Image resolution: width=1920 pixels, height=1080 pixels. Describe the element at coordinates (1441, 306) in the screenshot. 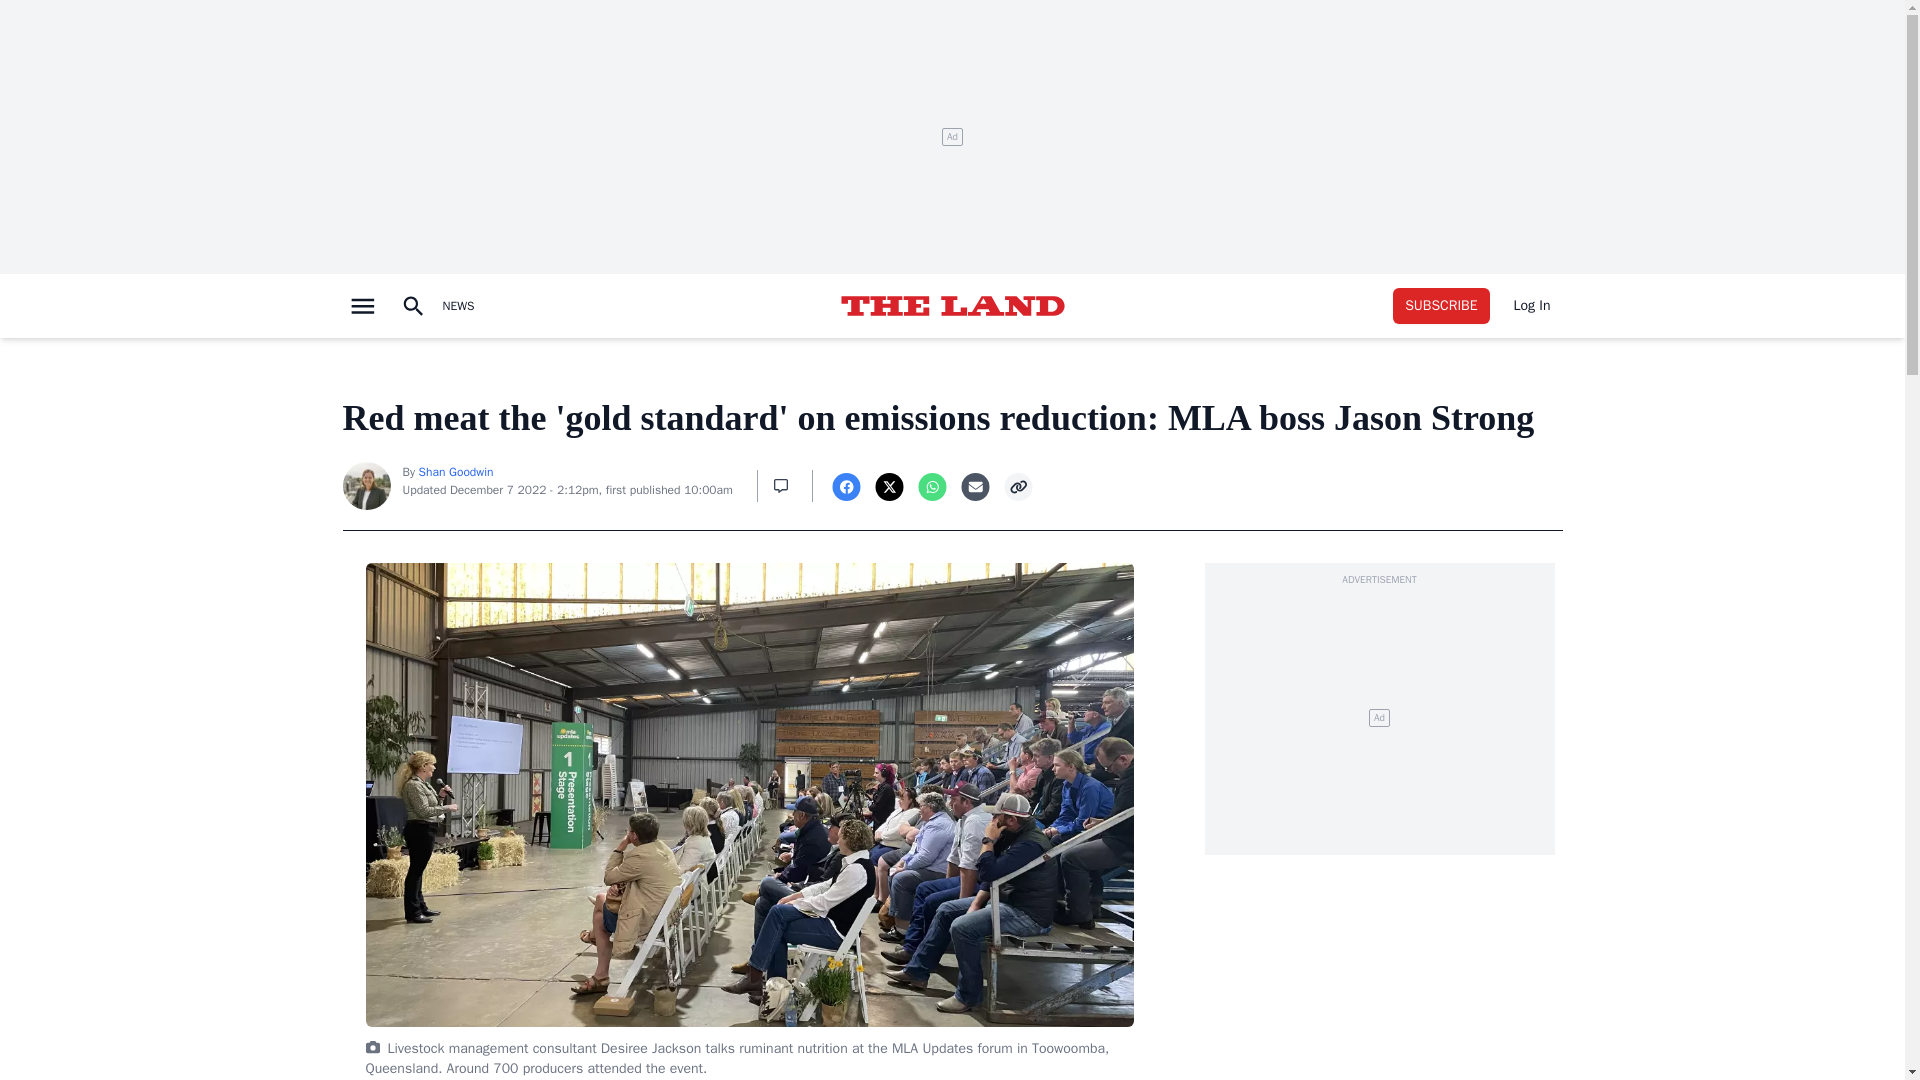

I see `SUBSCRIBE` at that location.